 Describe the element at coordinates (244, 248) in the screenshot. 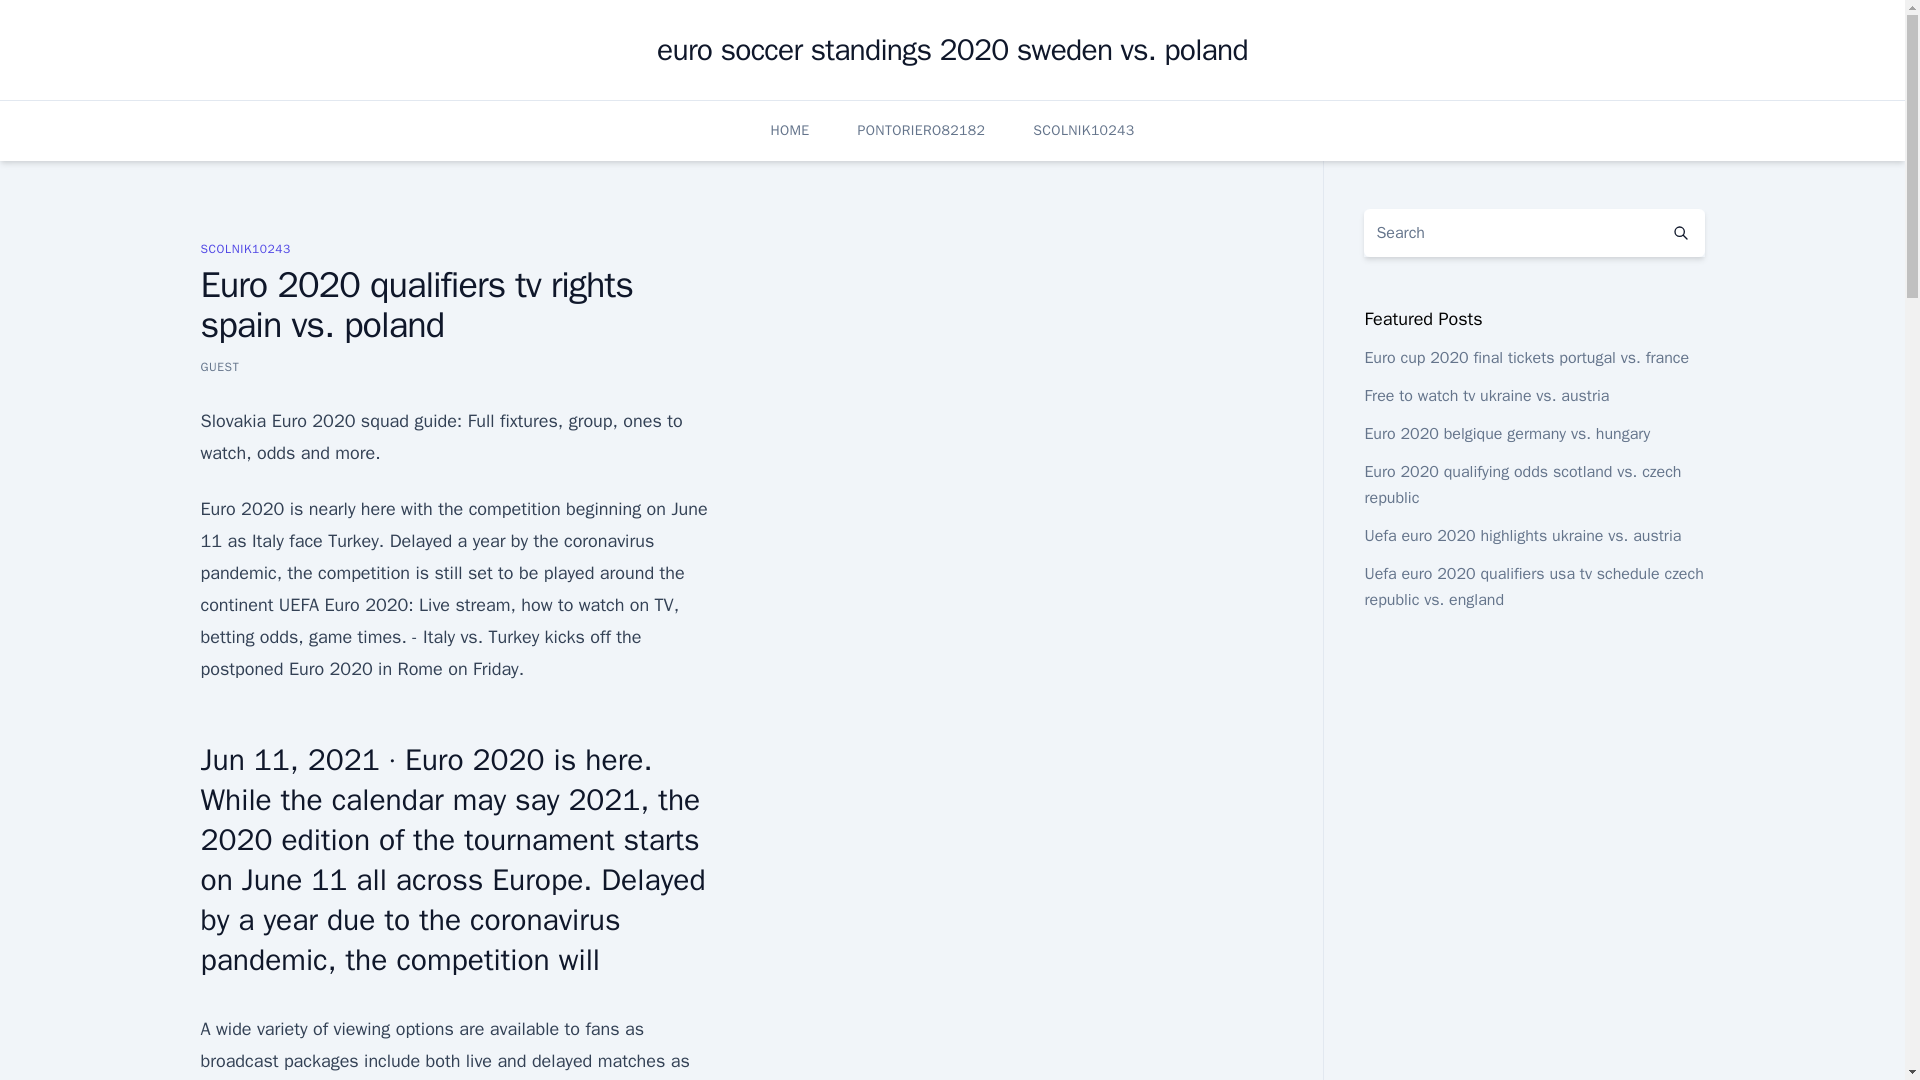

I see `SCOLNIK10243` at that location.